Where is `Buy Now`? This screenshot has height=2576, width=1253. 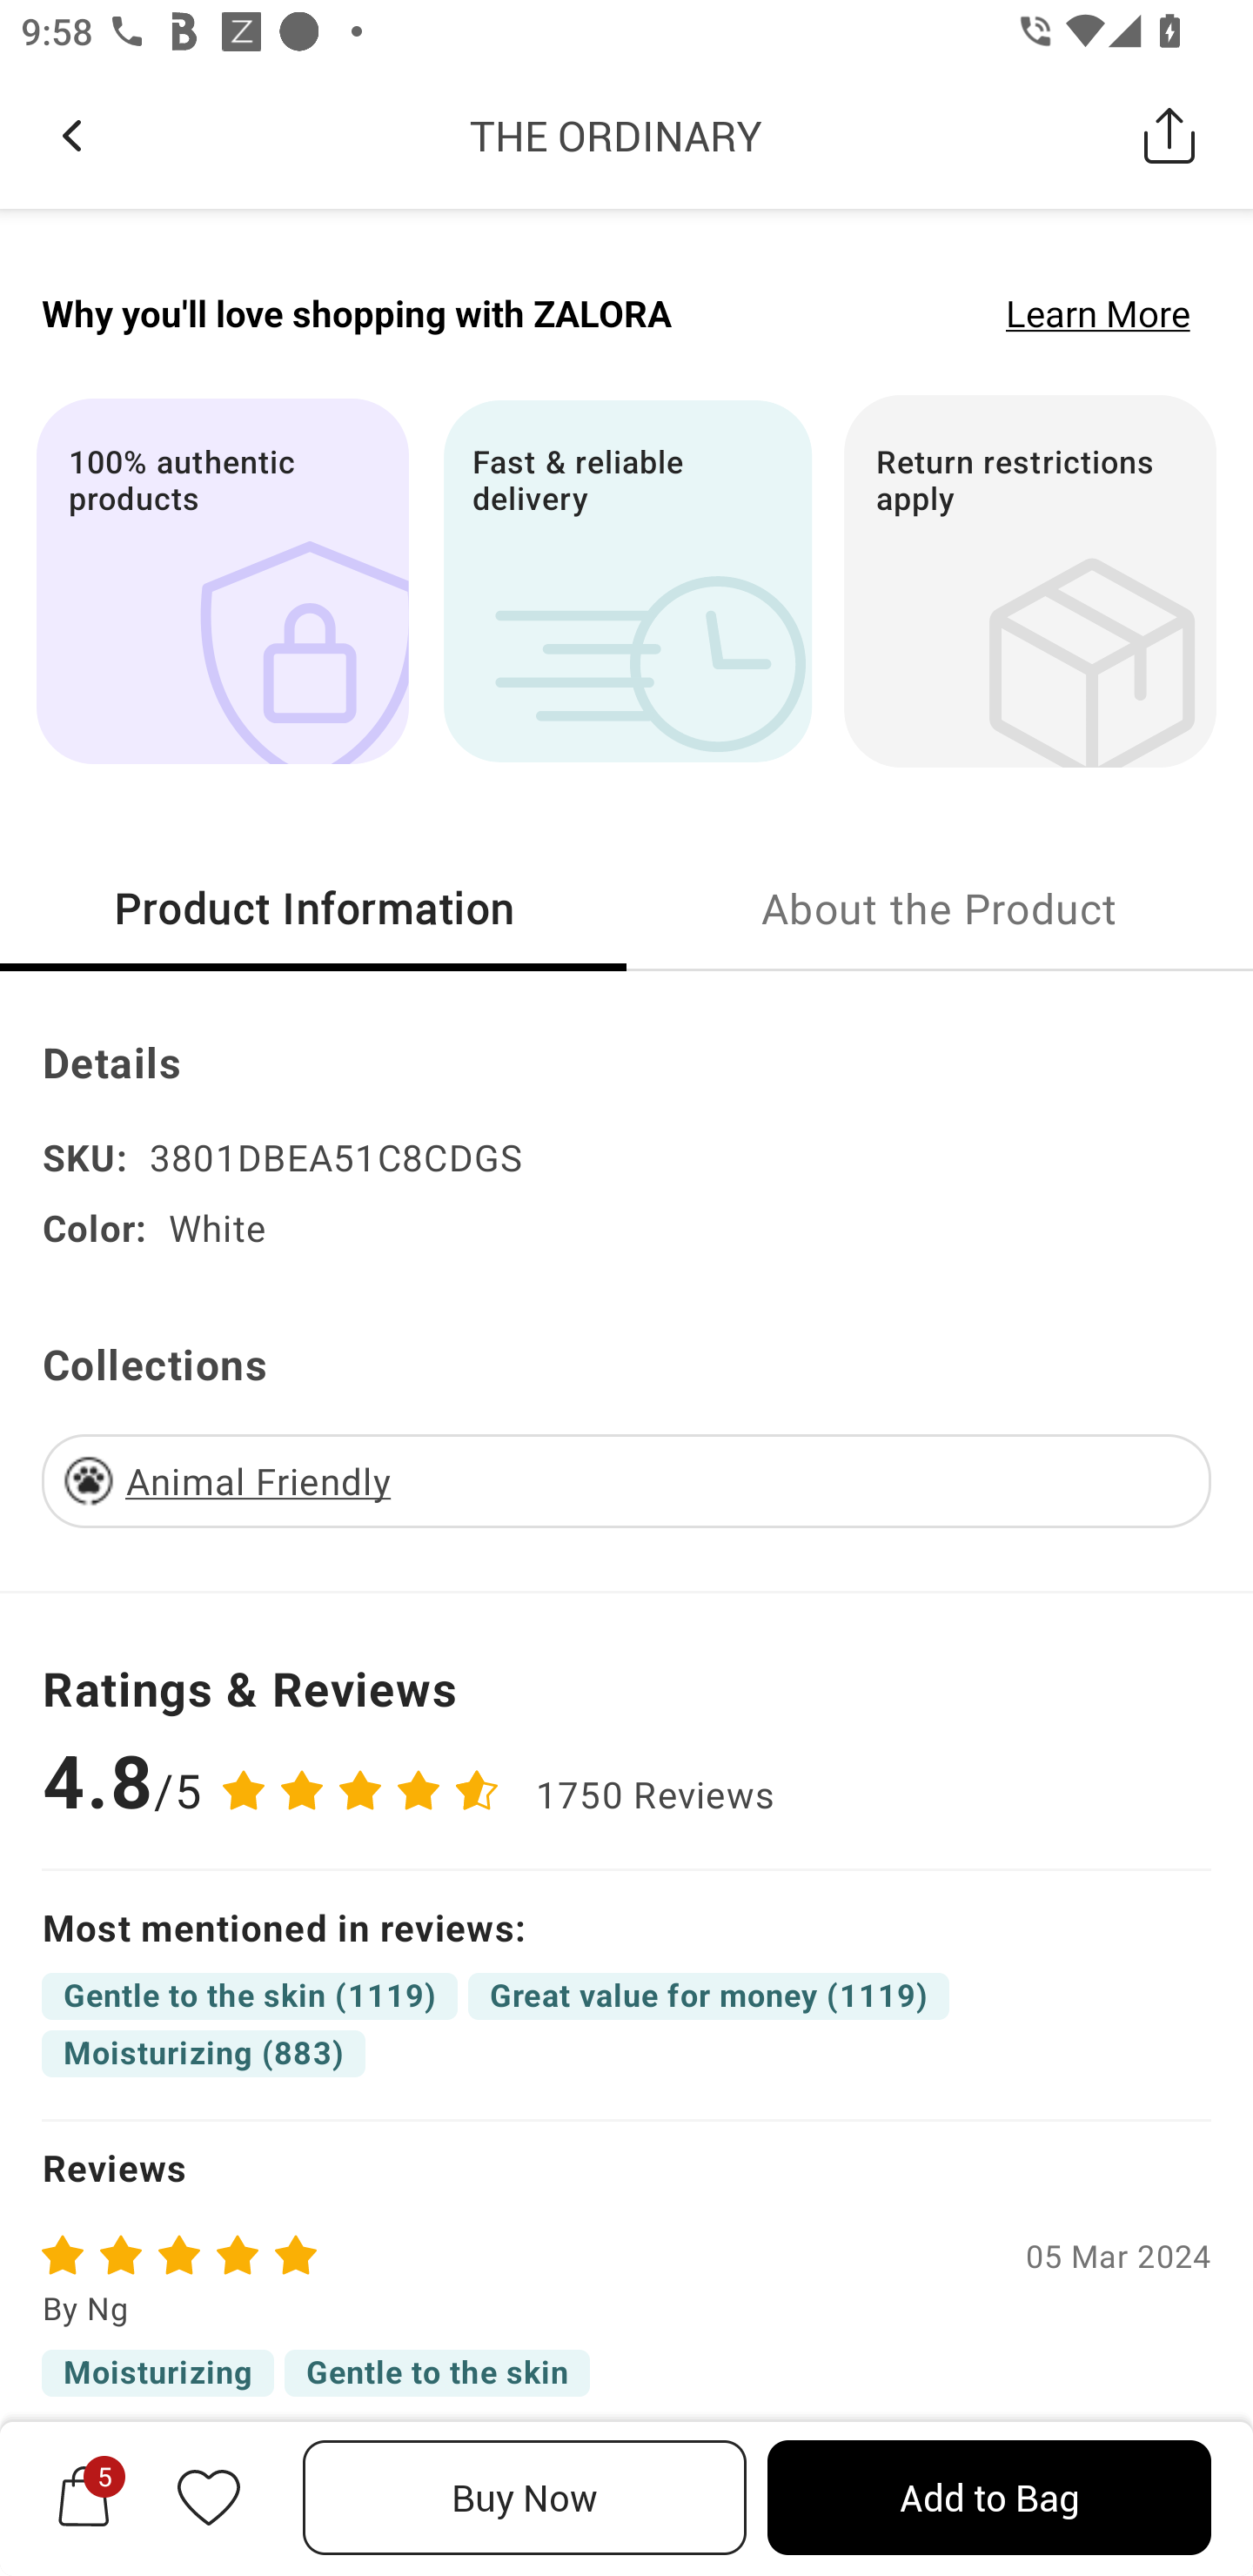
Buy Now is located at coordinates (525, 2498).